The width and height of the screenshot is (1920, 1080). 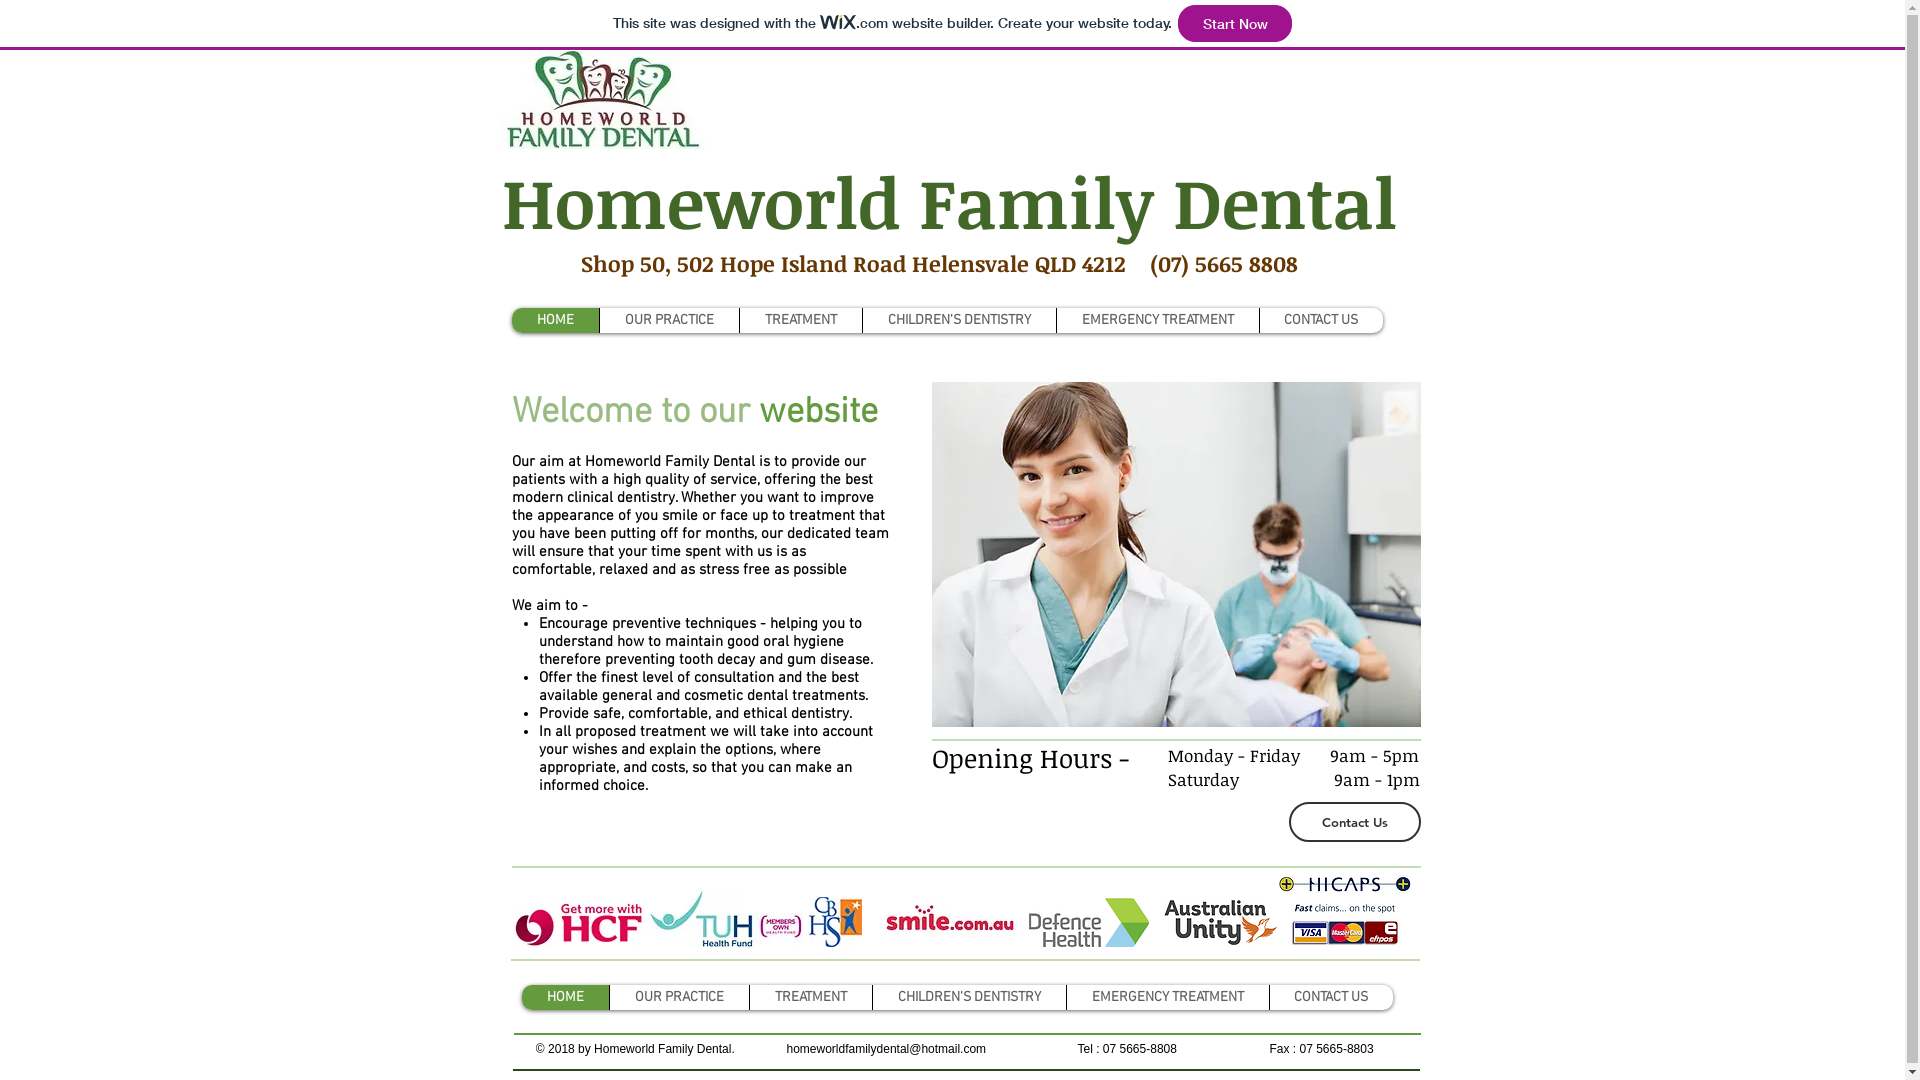 I want to click on OUR PRACTICE, so click(x=678, y=998).